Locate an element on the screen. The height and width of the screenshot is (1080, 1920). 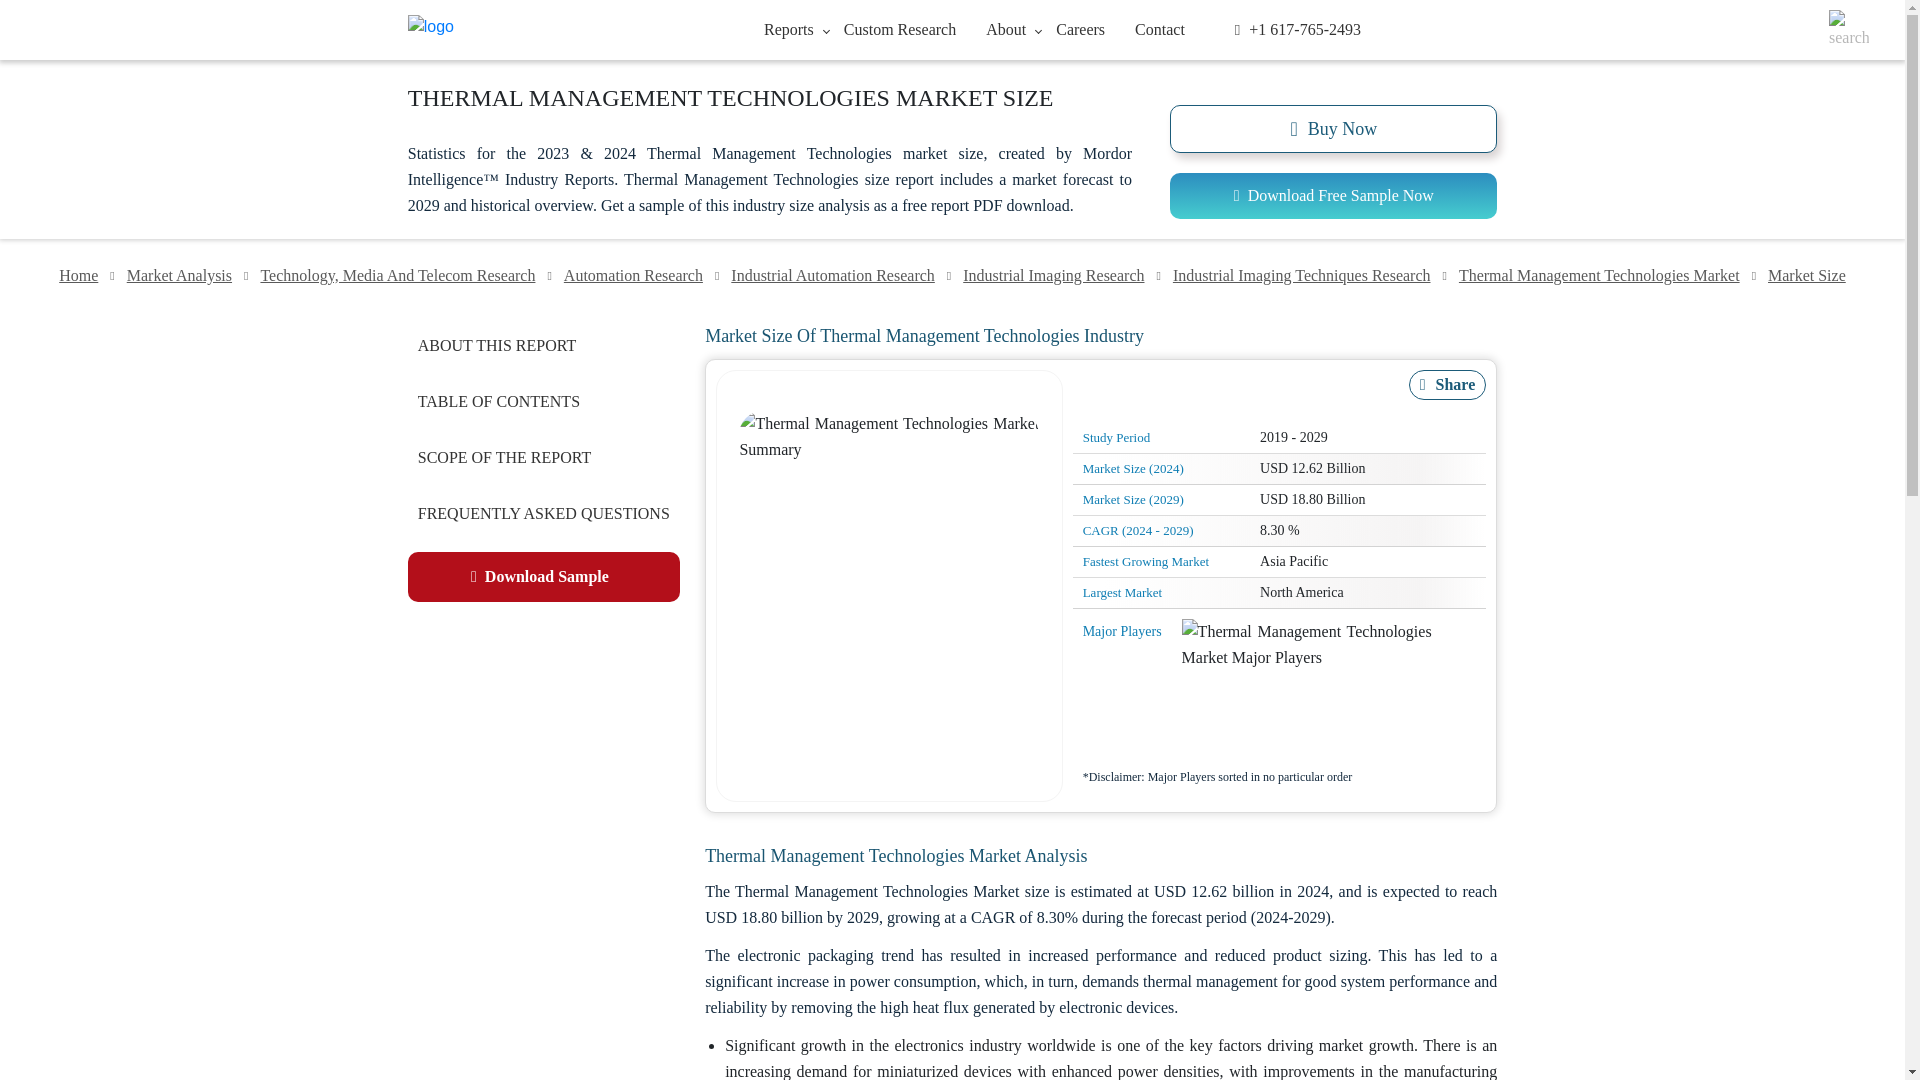
Industrial Automation Research is located at coordinates (832, 276).